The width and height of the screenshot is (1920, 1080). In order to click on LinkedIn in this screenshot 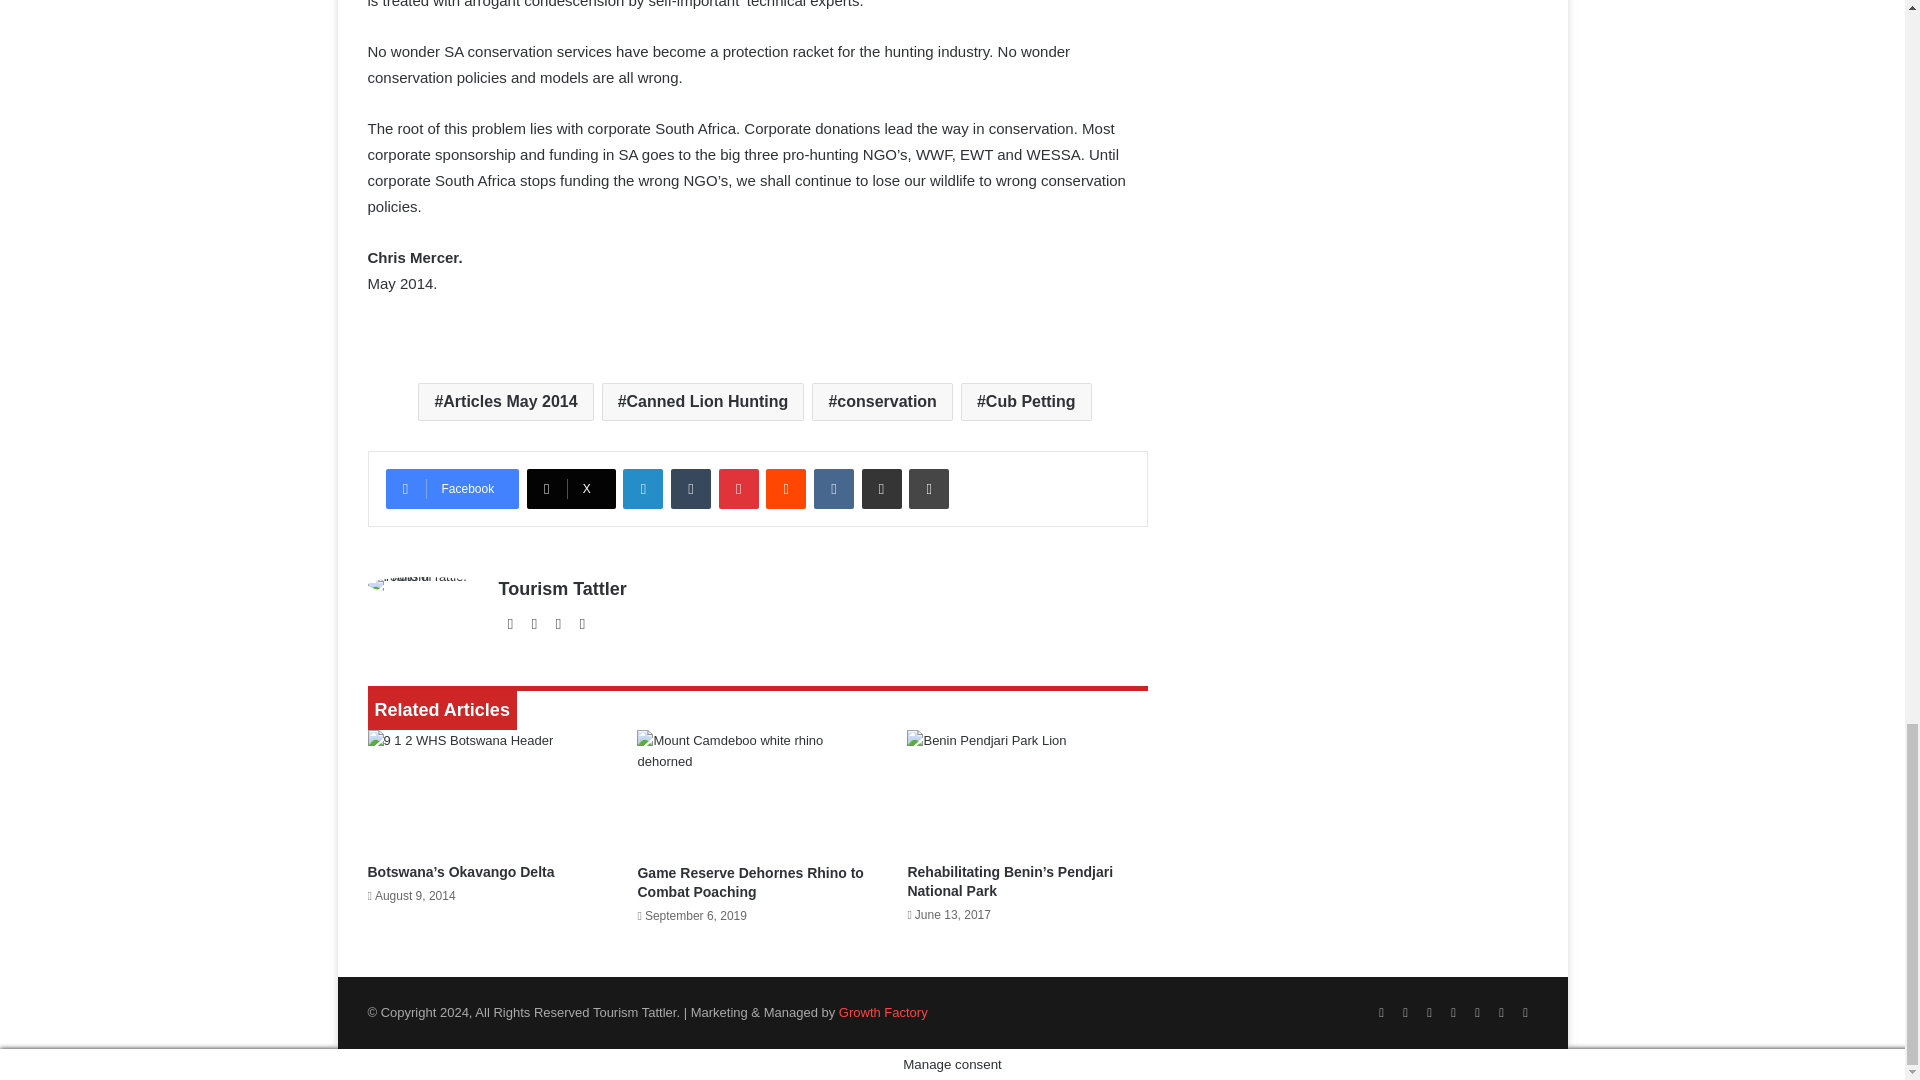, I will do `click(642, 488)`.